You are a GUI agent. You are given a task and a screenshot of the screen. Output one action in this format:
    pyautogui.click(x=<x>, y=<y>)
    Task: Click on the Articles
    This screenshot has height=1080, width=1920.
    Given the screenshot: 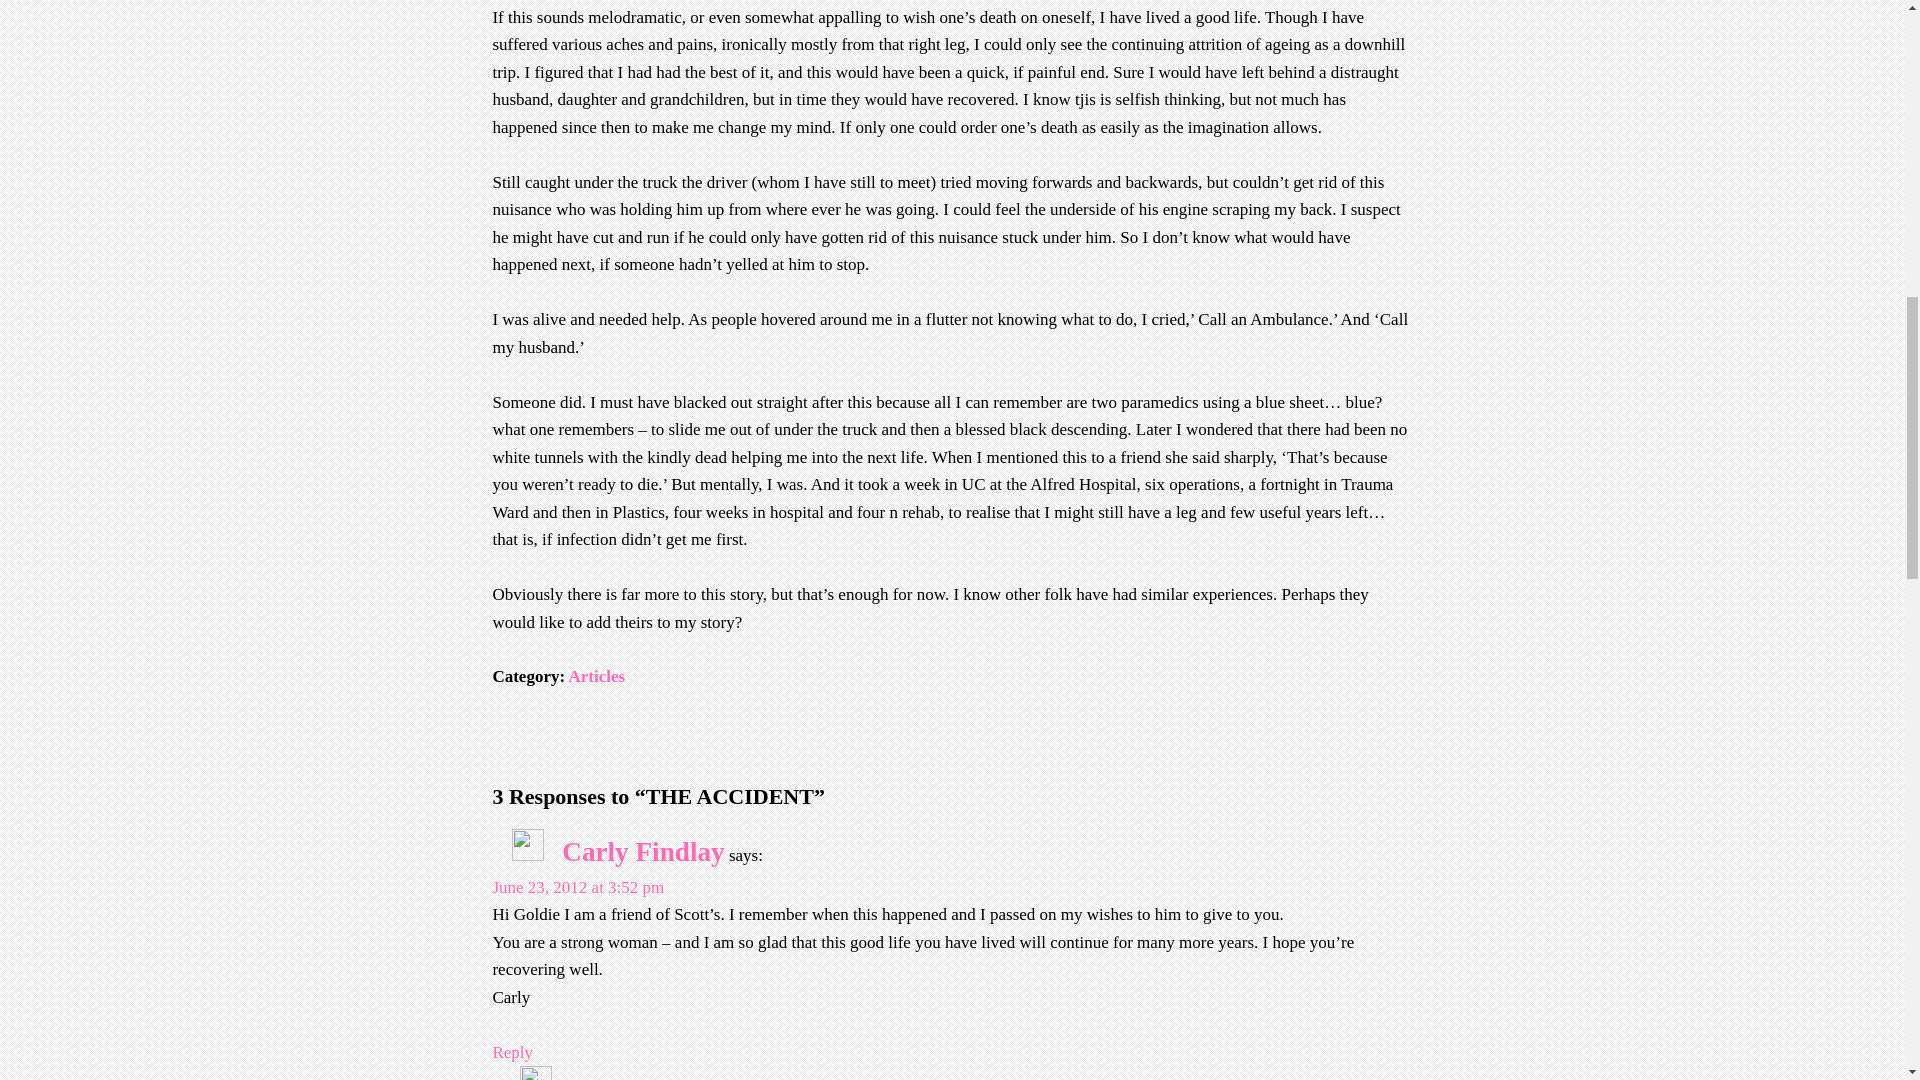 What is the action you would take?
    pyautogui.click(x=596, y=676)
    